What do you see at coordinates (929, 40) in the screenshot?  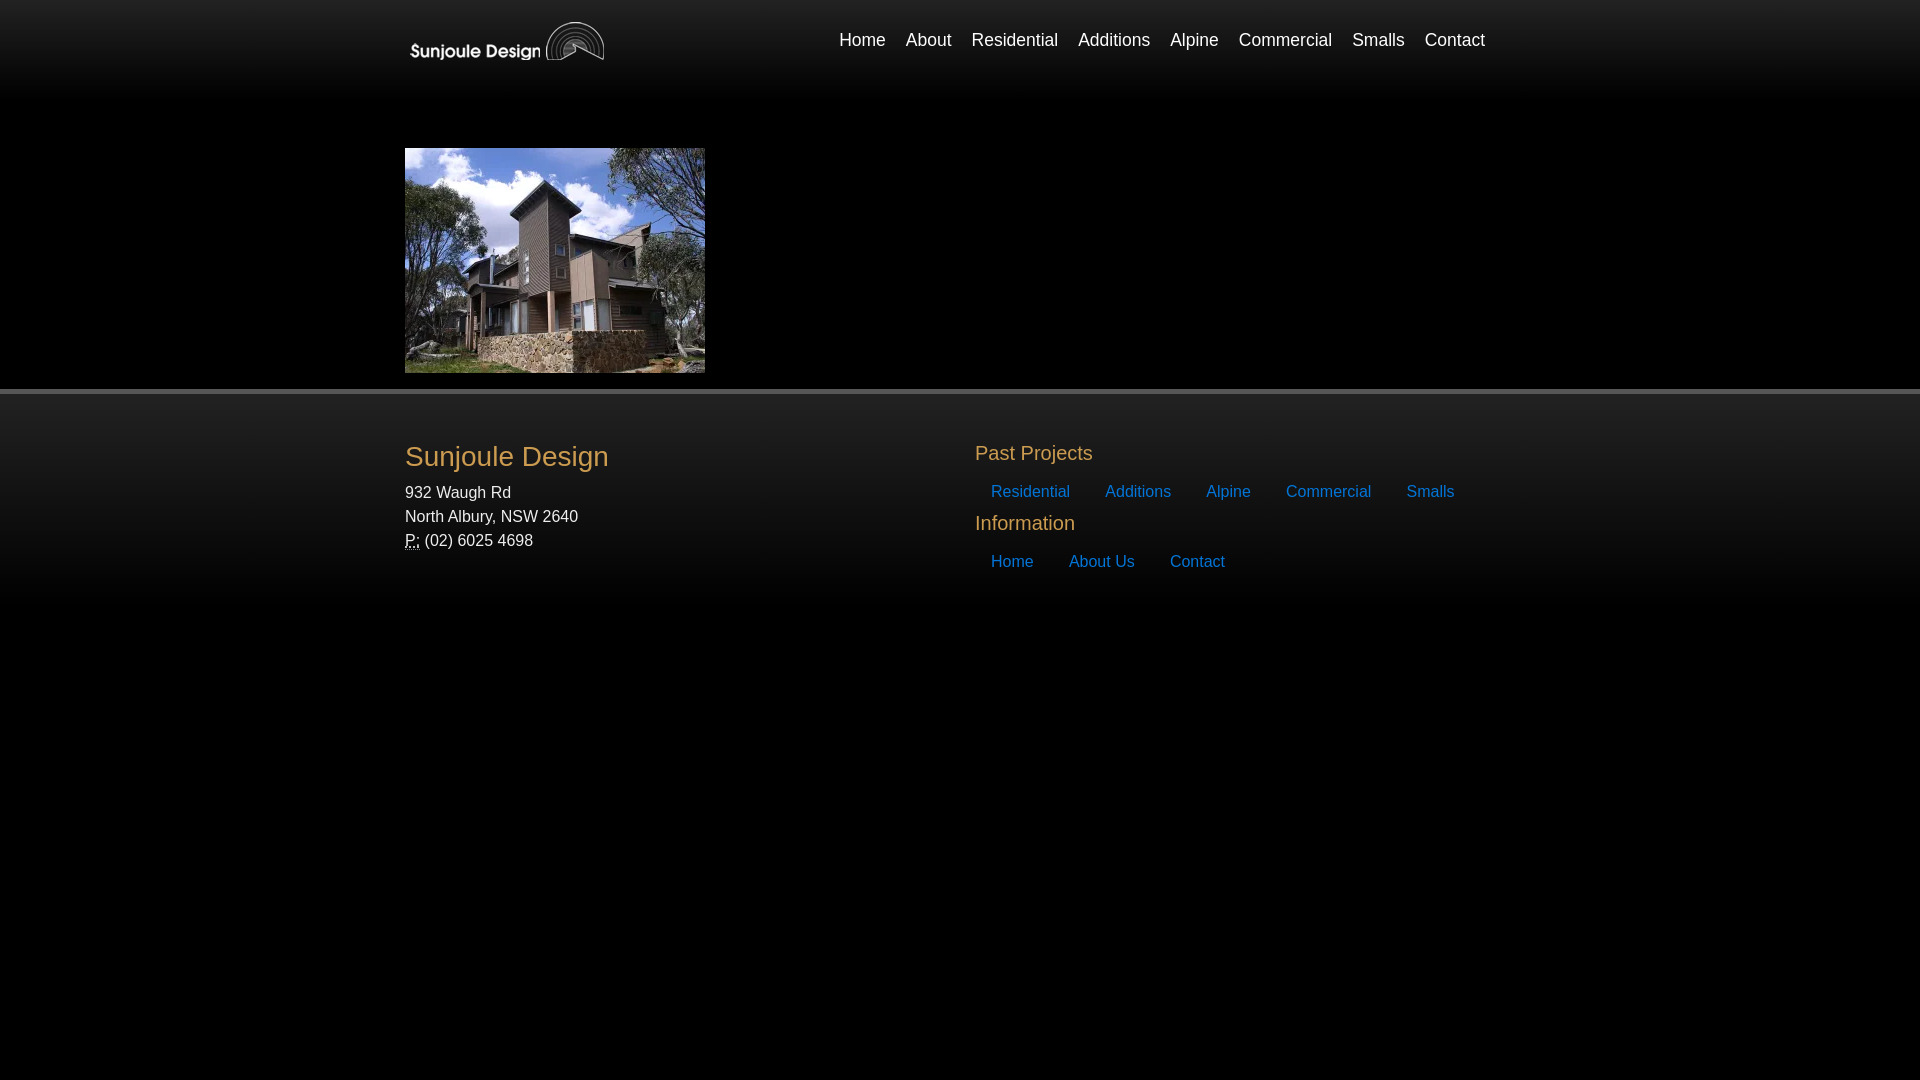 I see `About` at bounding box center [929, 40].